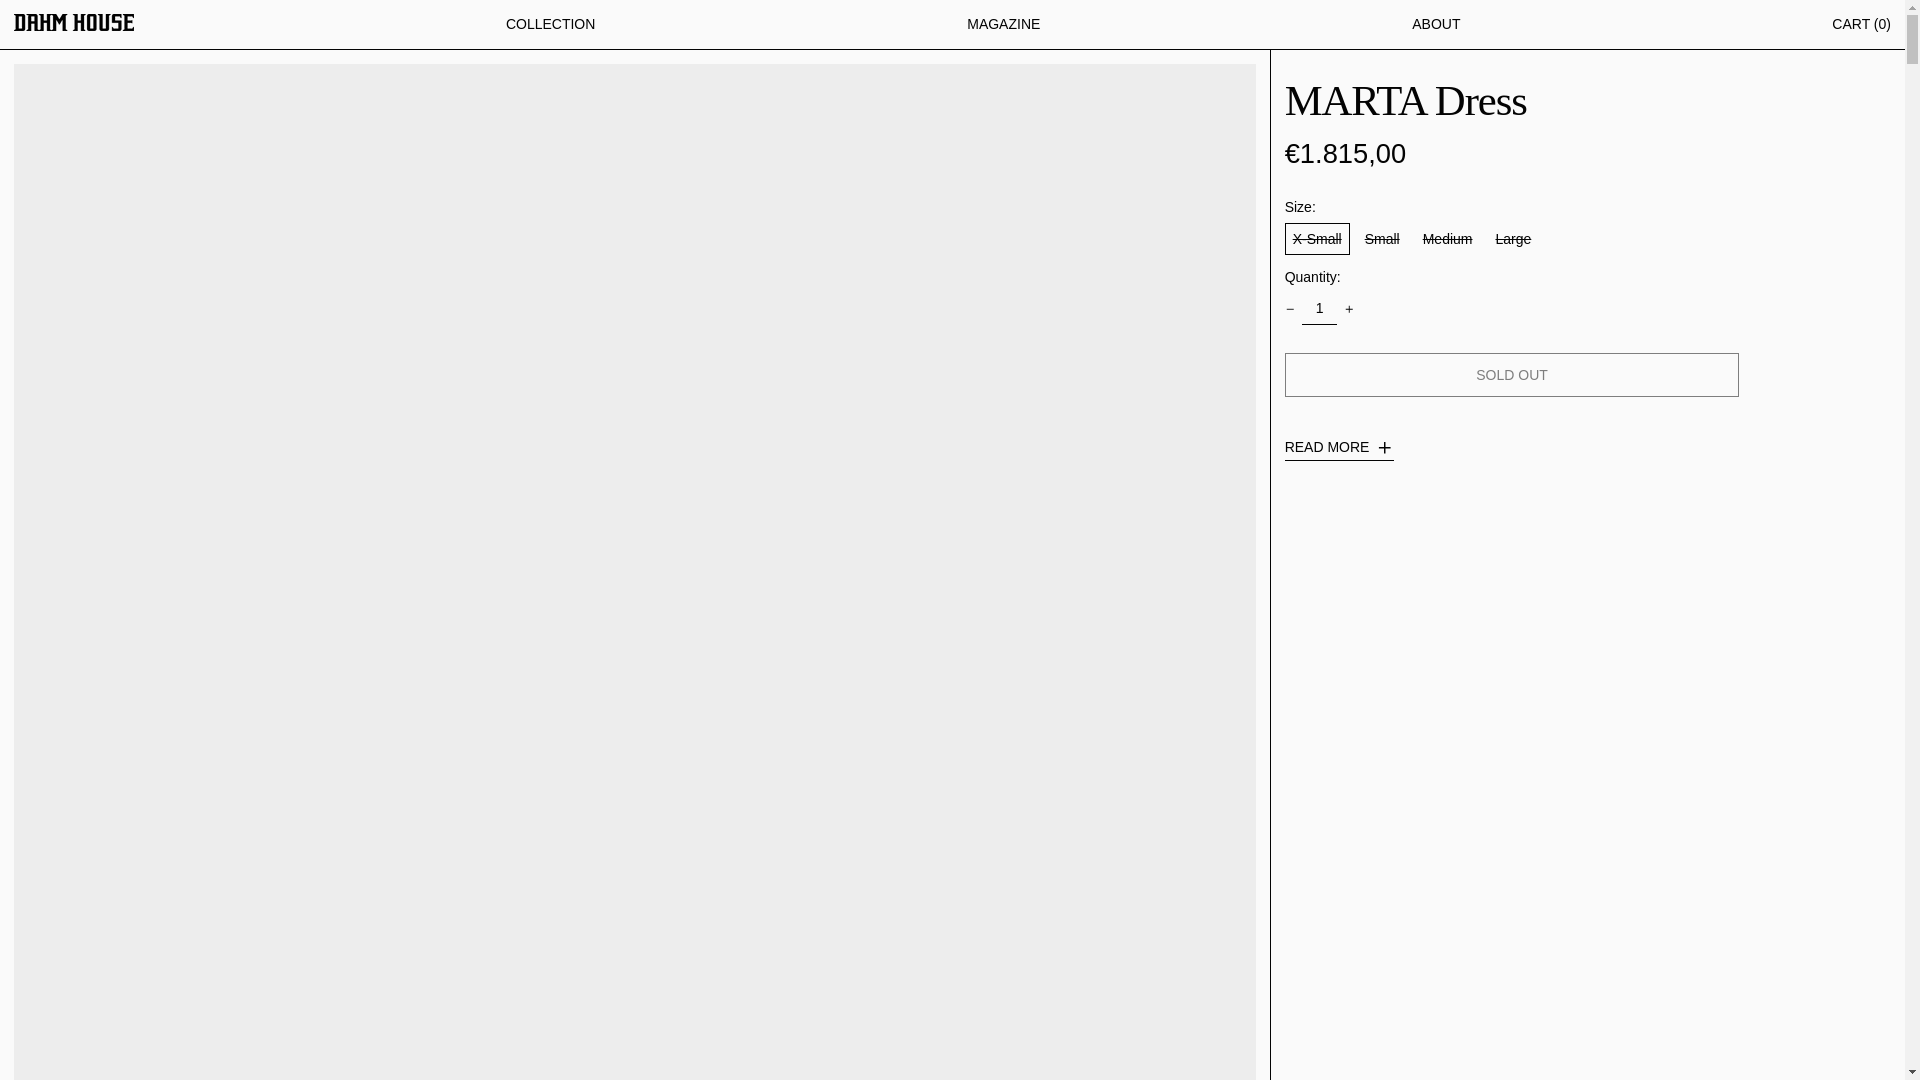  What do you see at coordinates (1338, 450) in the screenshot?
I see `READ MORE` at bounding box center [1338, 450].